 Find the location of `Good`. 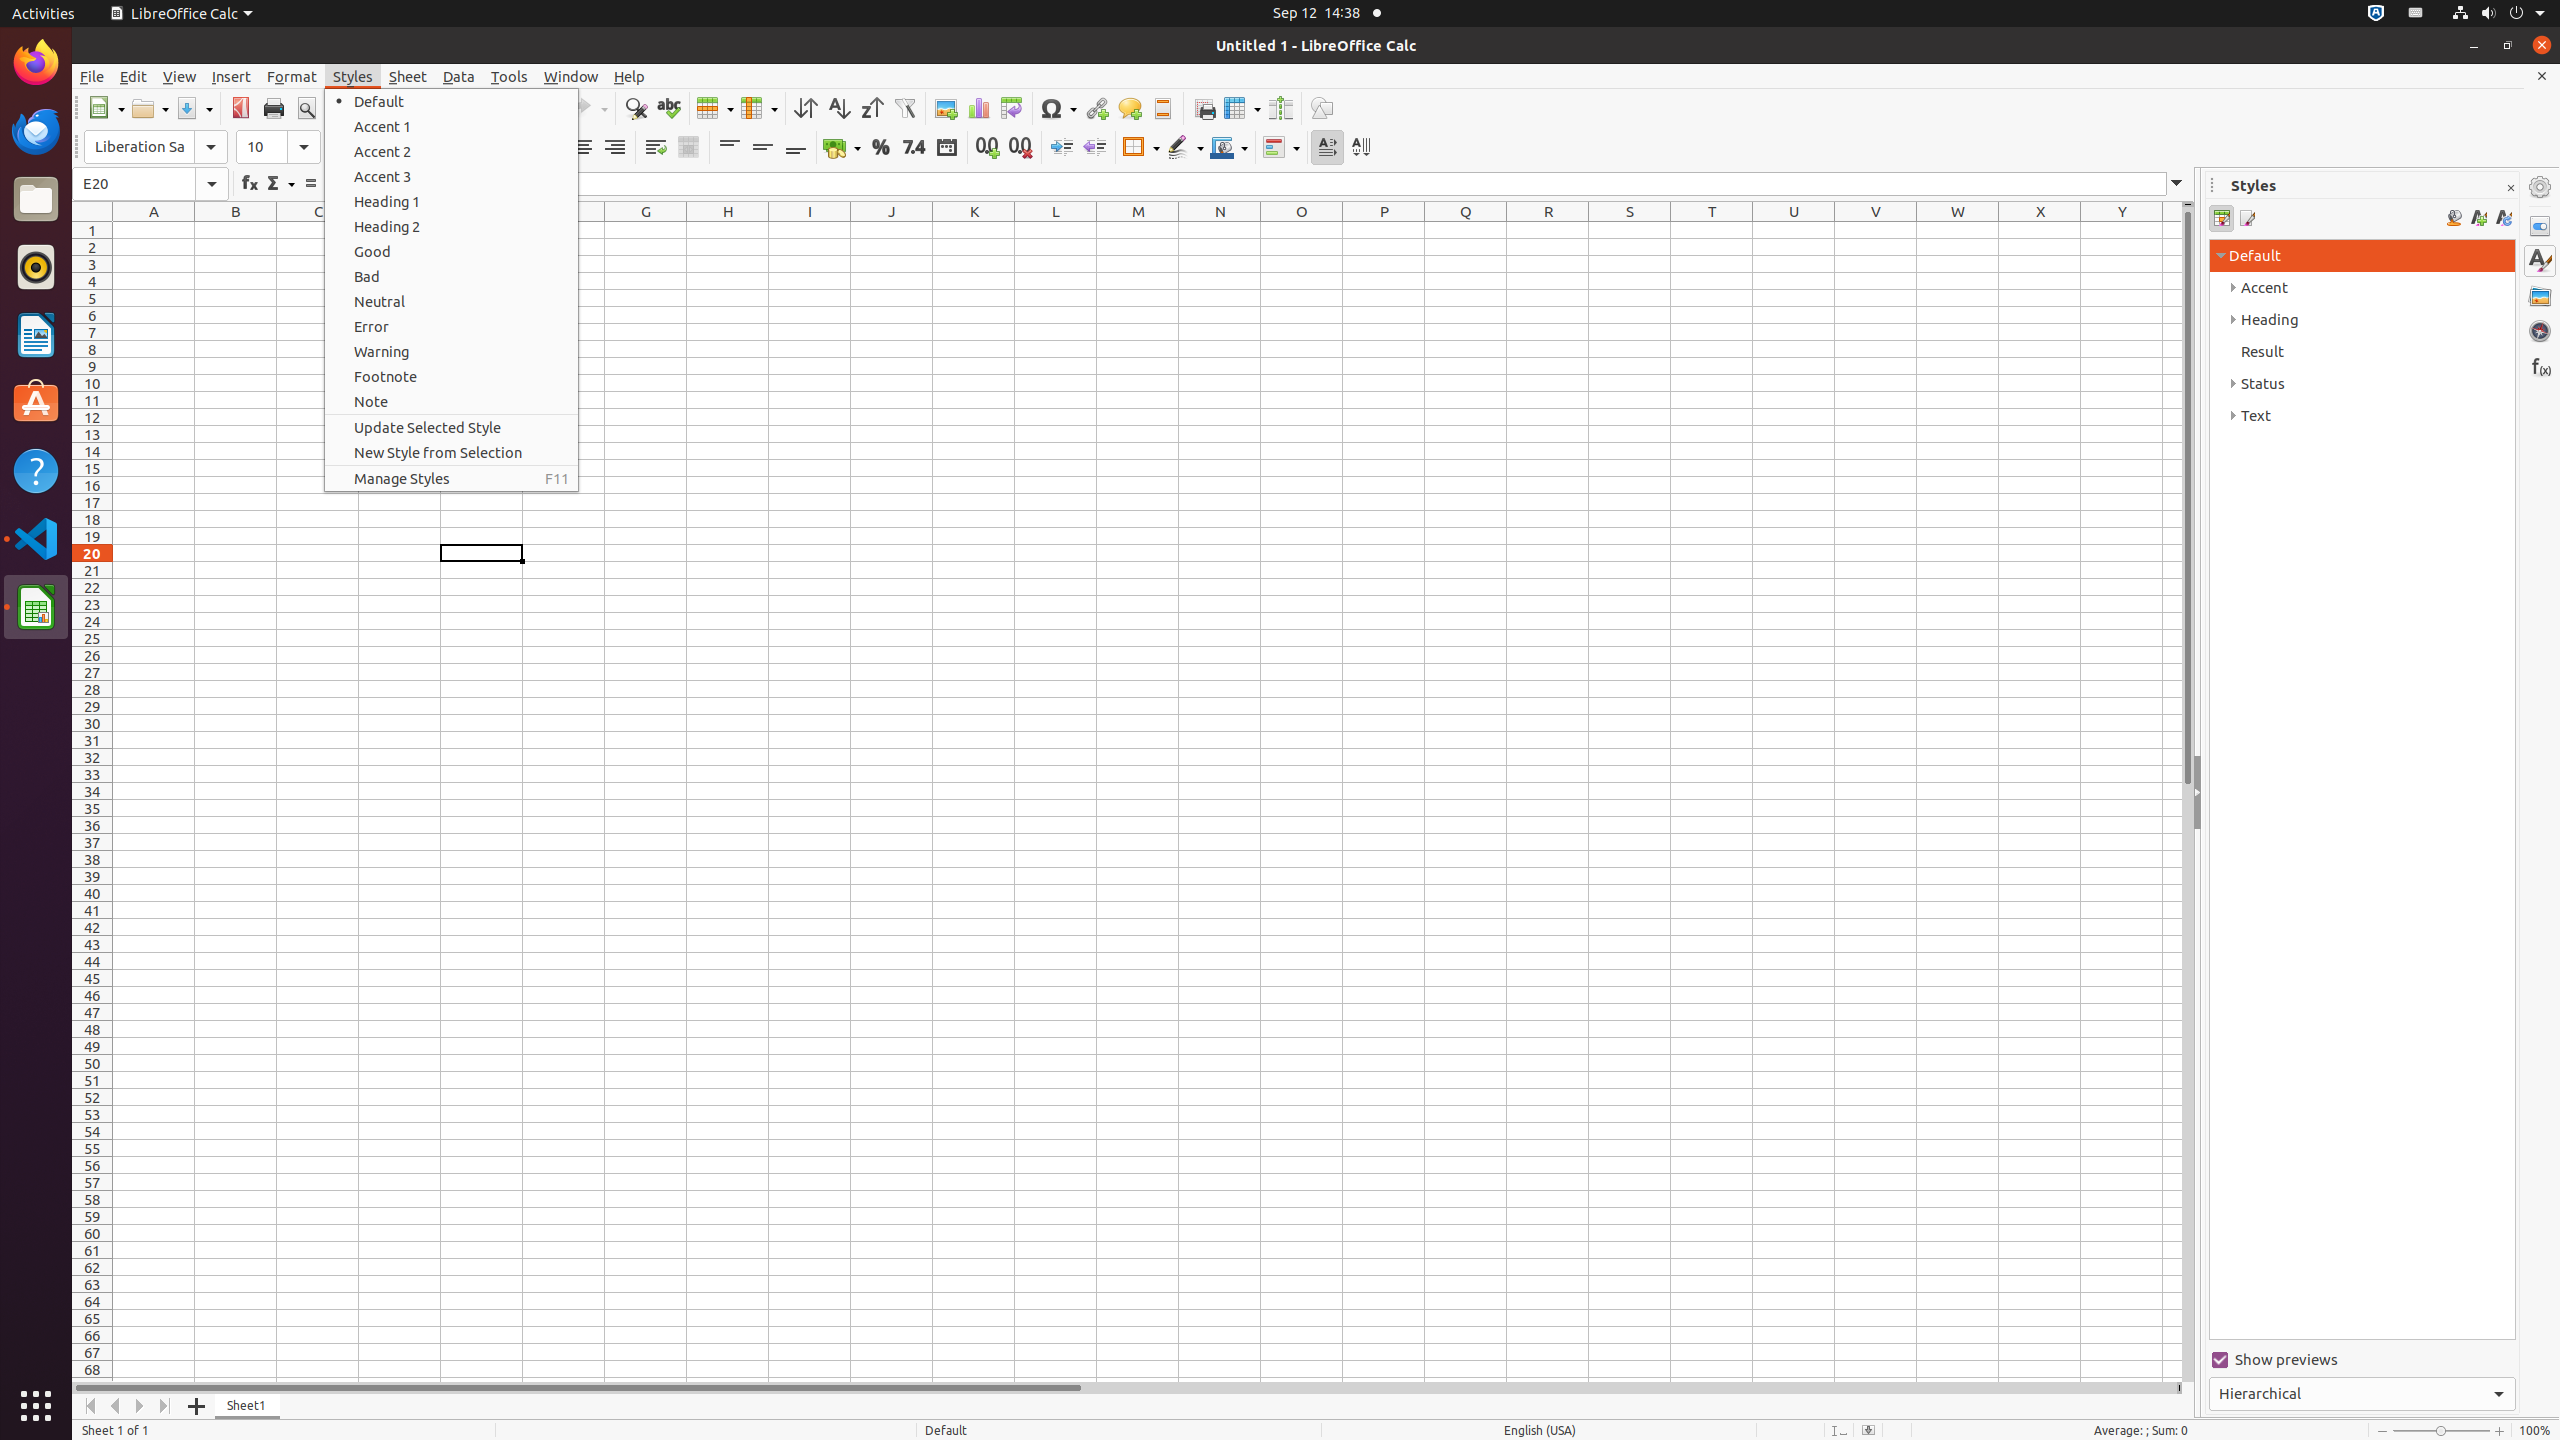

Good is located at coordinates (452, 252).